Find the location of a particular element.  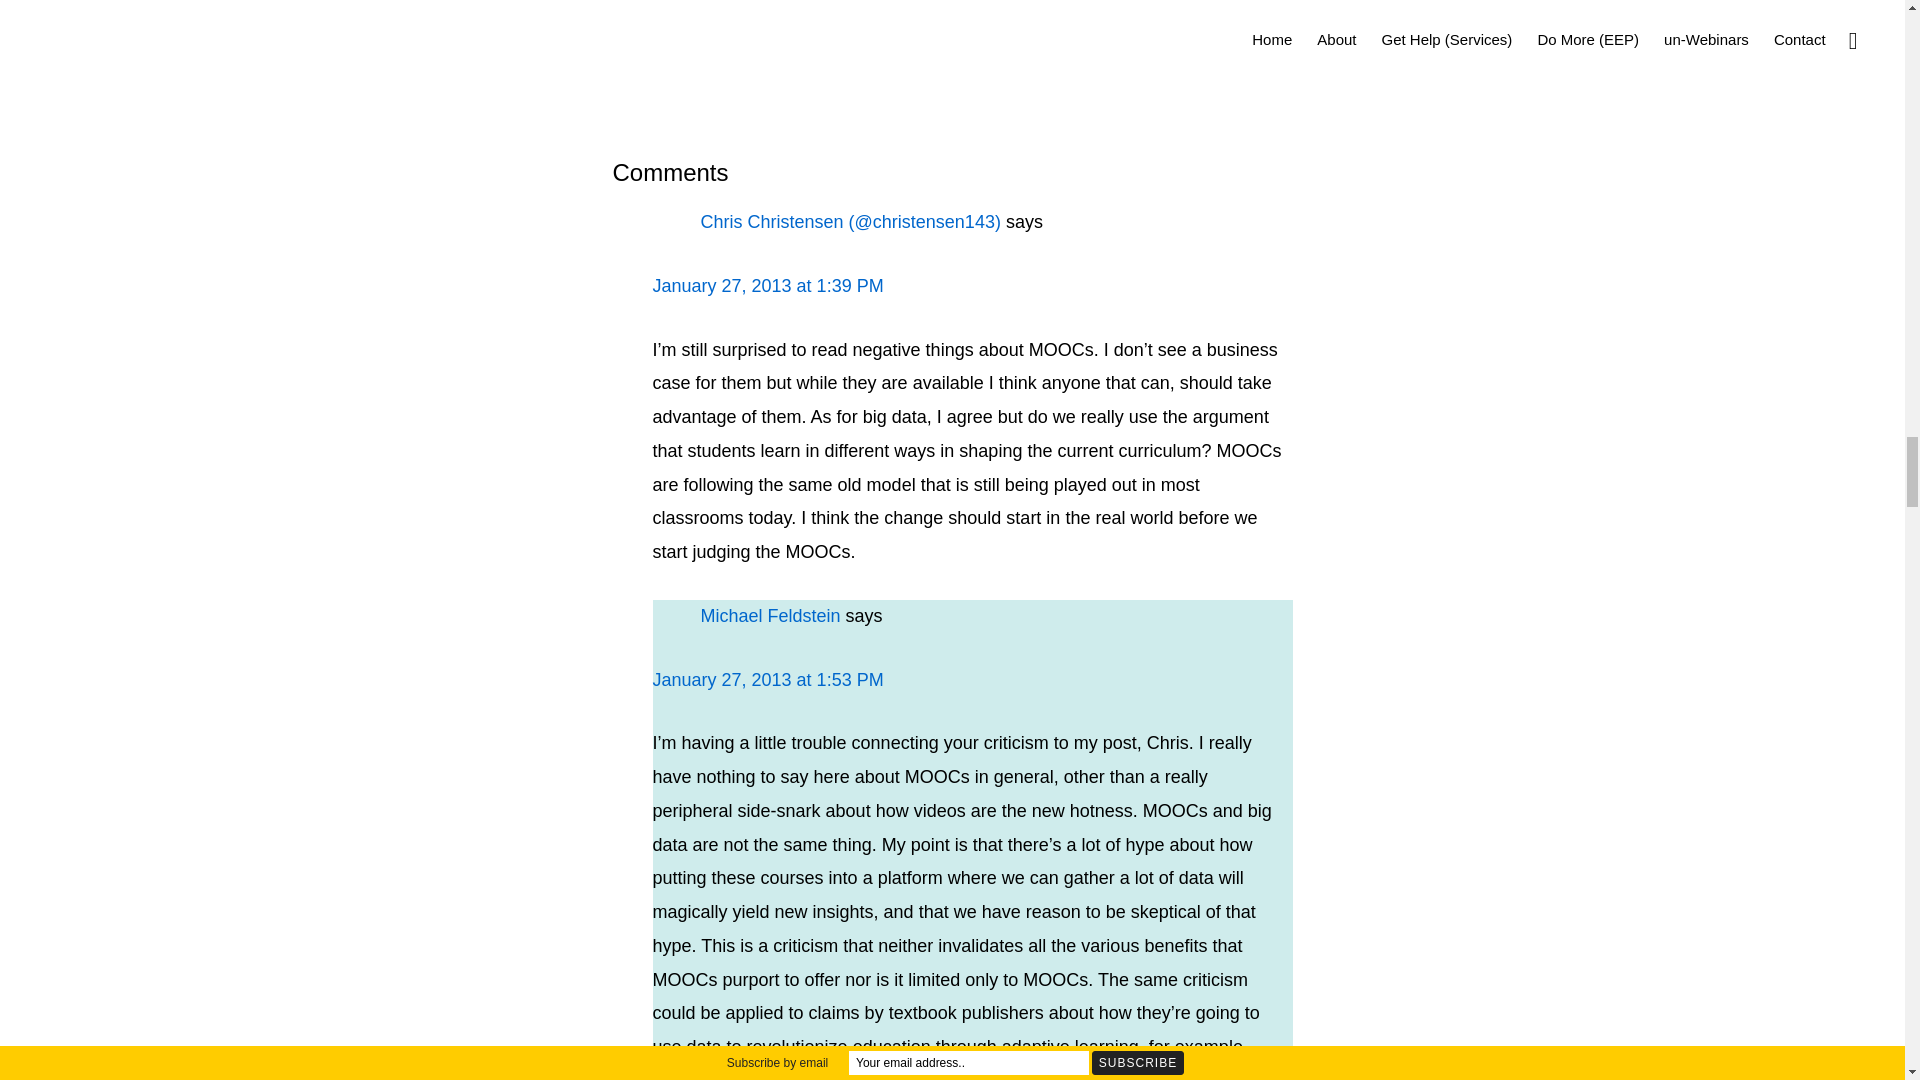

Massive open online course is located at coordinates (993, 42).